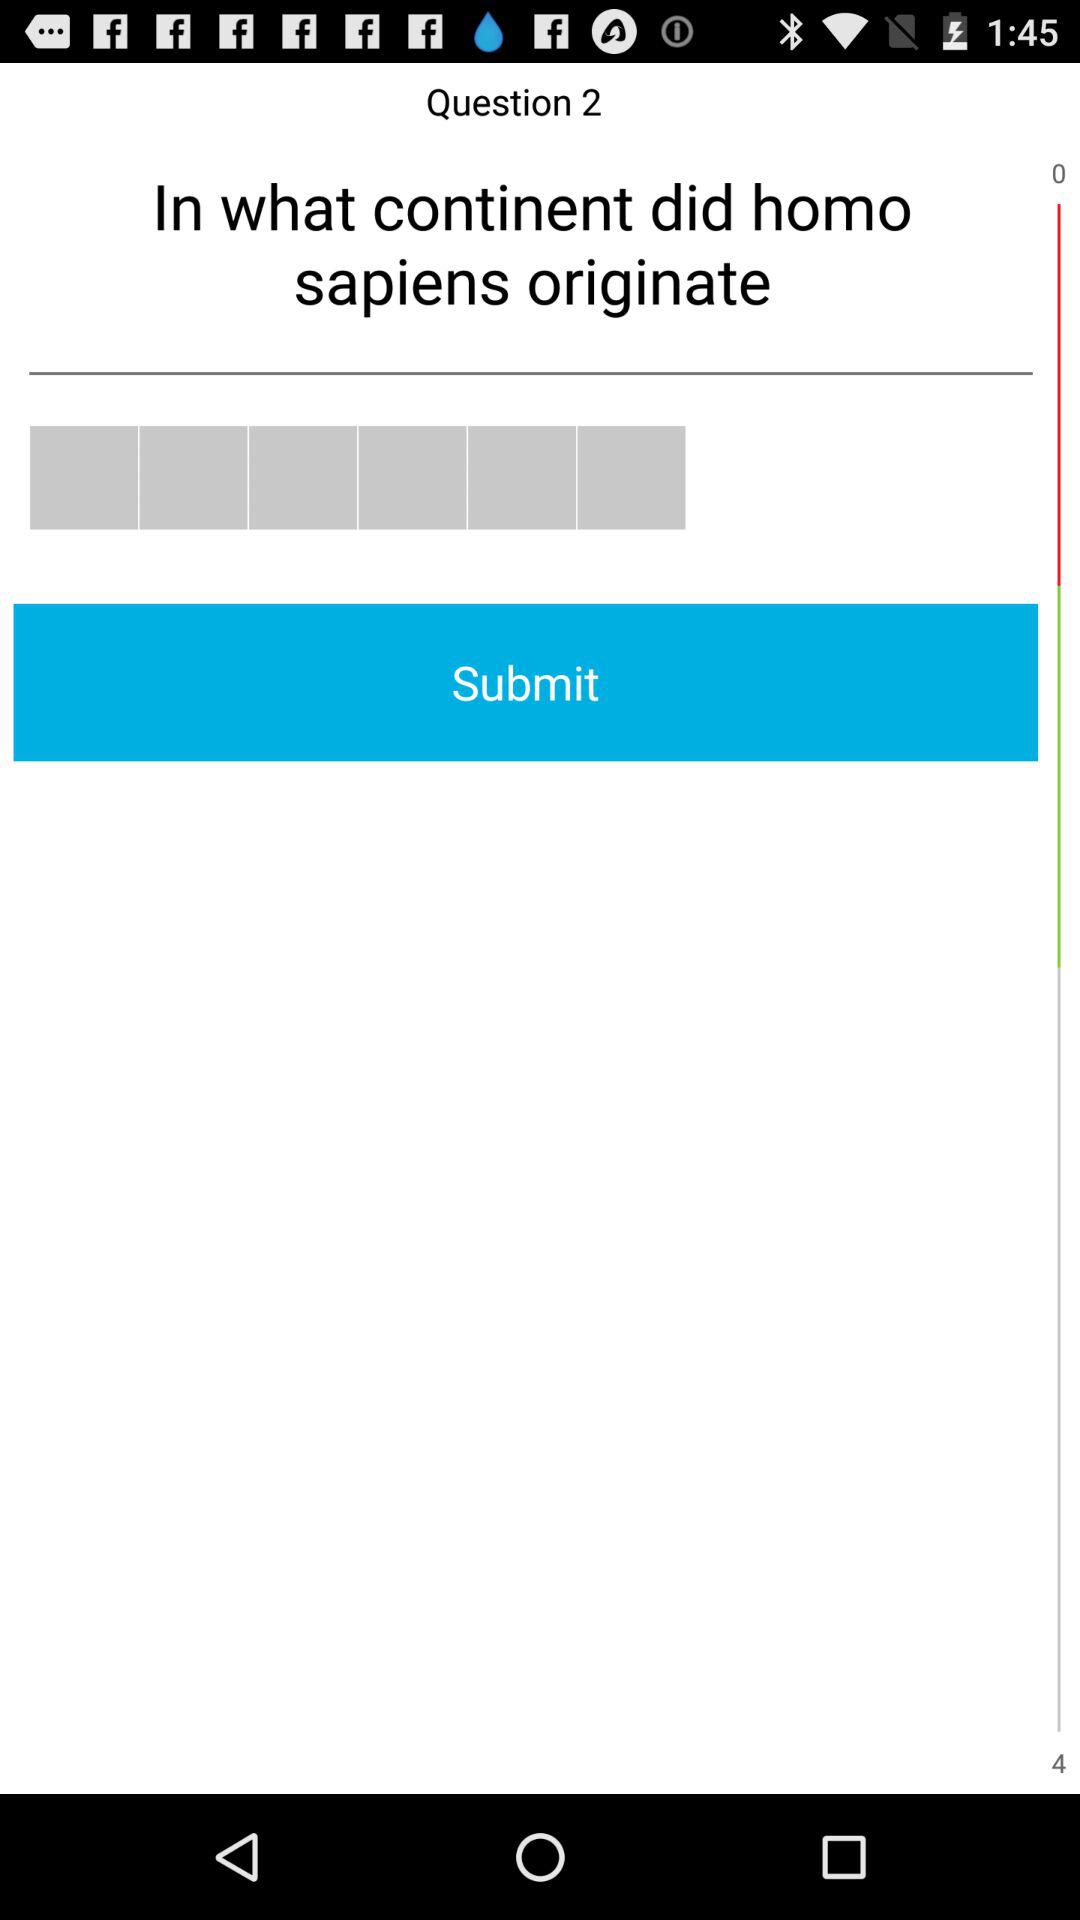 Image resolution: width=1080 pixels, height=1920 pixels. What do you see at coordinates (526, 682) in the screenshot?
I see `open submit icon` at bounding box center [526, 682].